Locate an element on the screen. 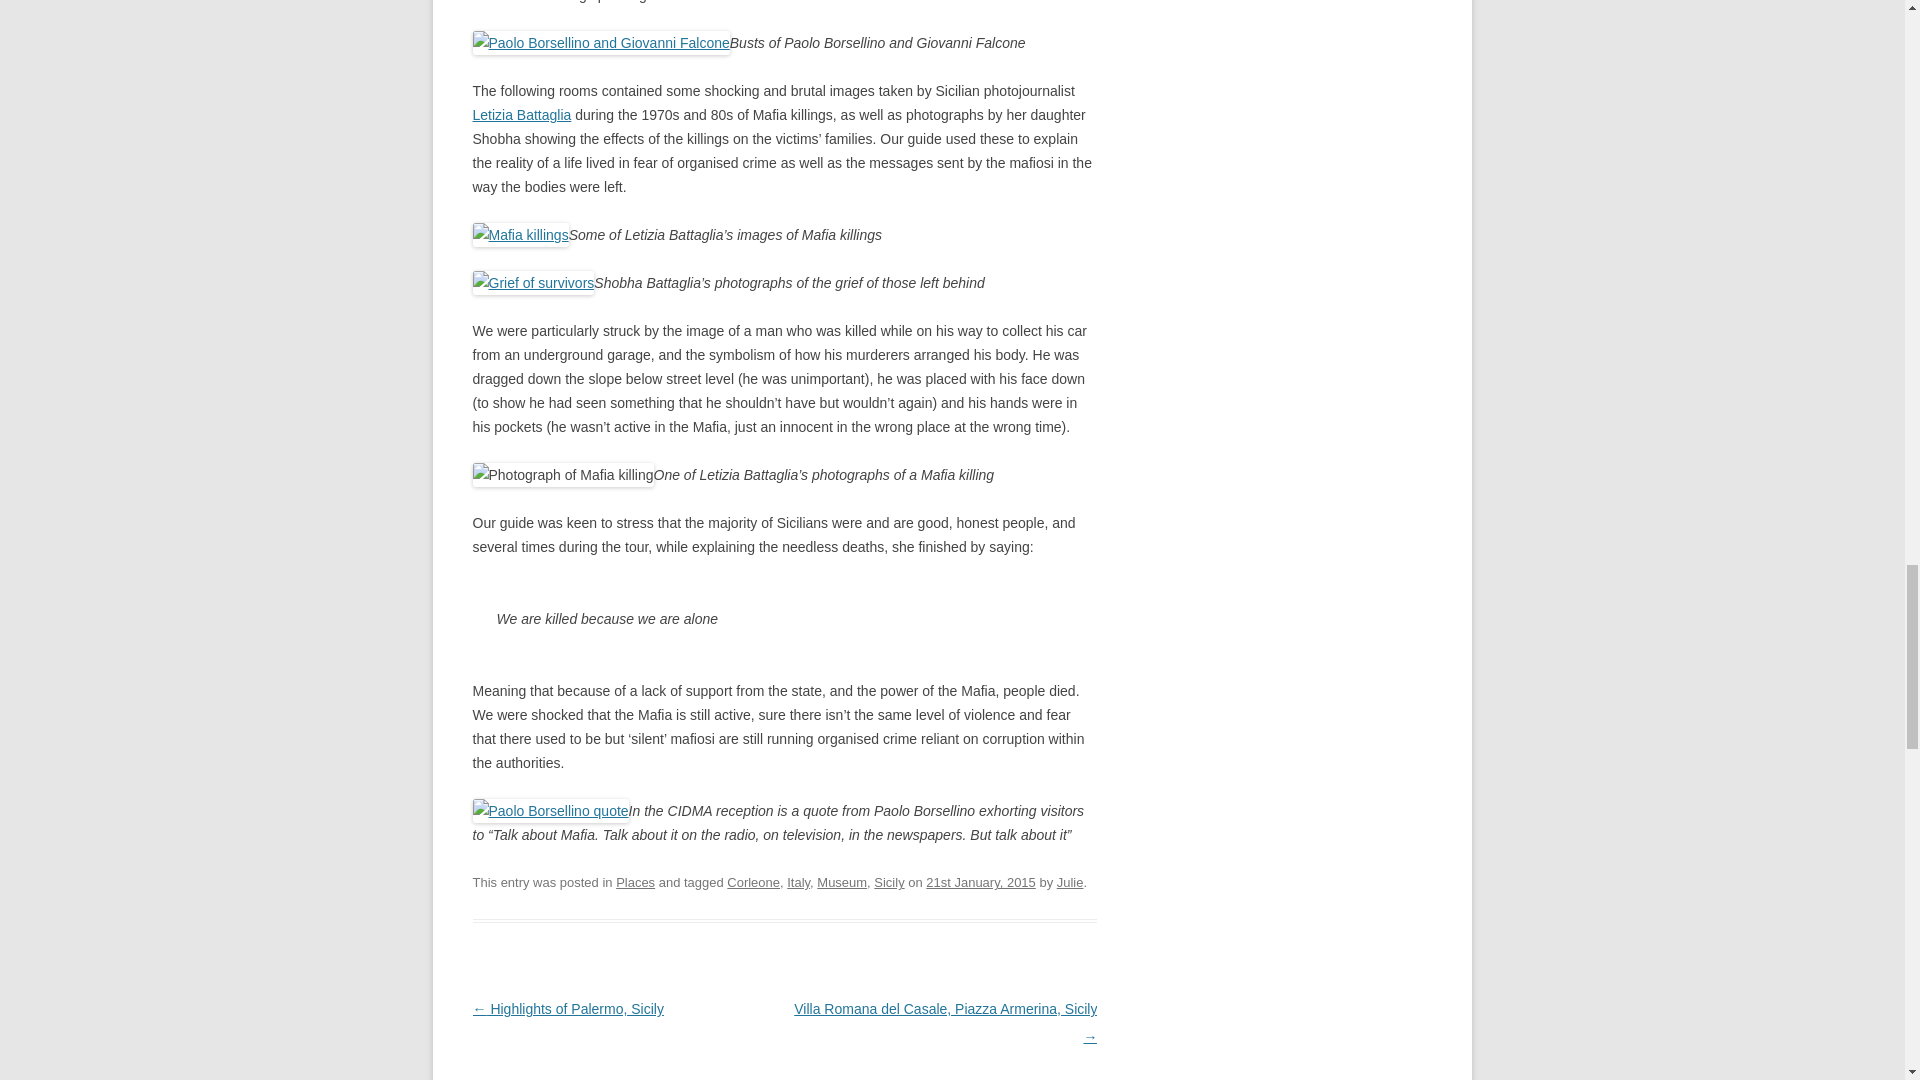 Image resolution: width=1920 pixels, height=1080 pixels. Sicily is located at coordinates (888, 882).